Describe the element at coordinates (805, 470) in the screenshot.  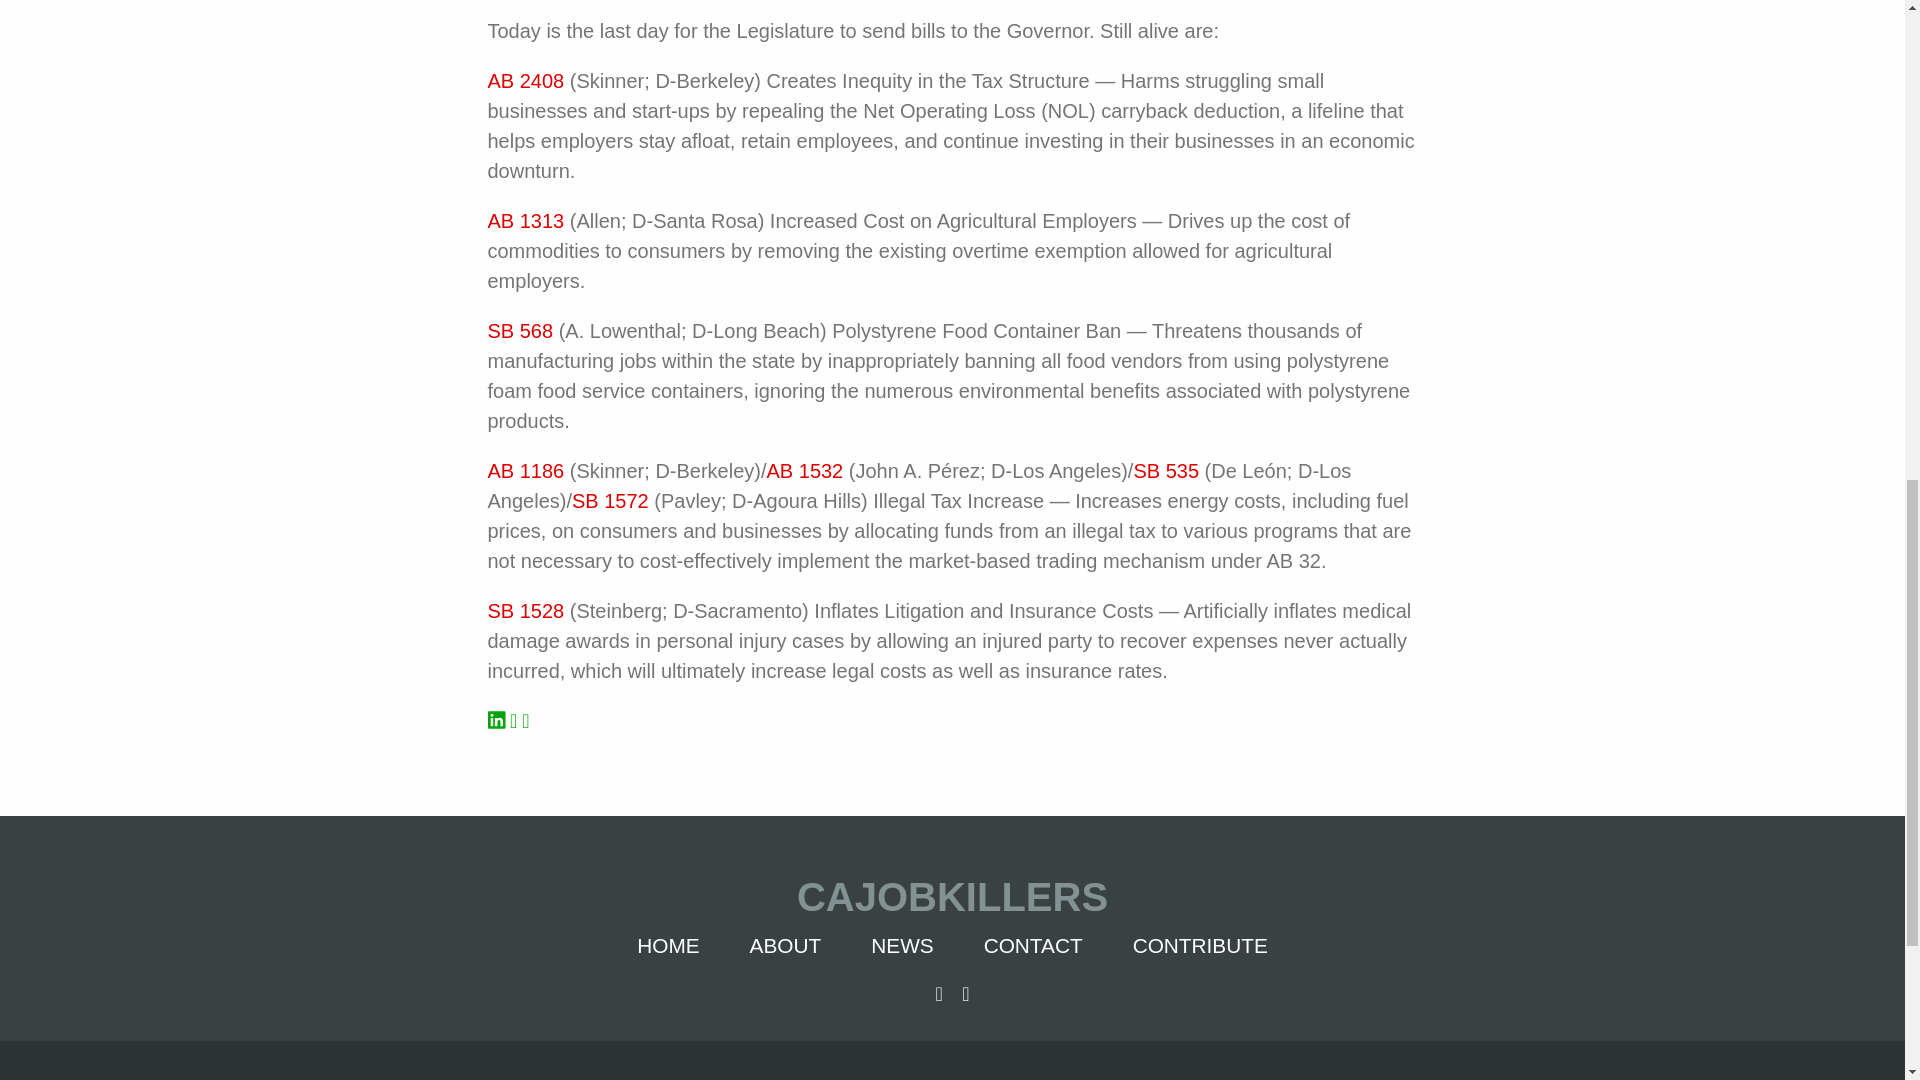
I see `AB 1532` at that location.